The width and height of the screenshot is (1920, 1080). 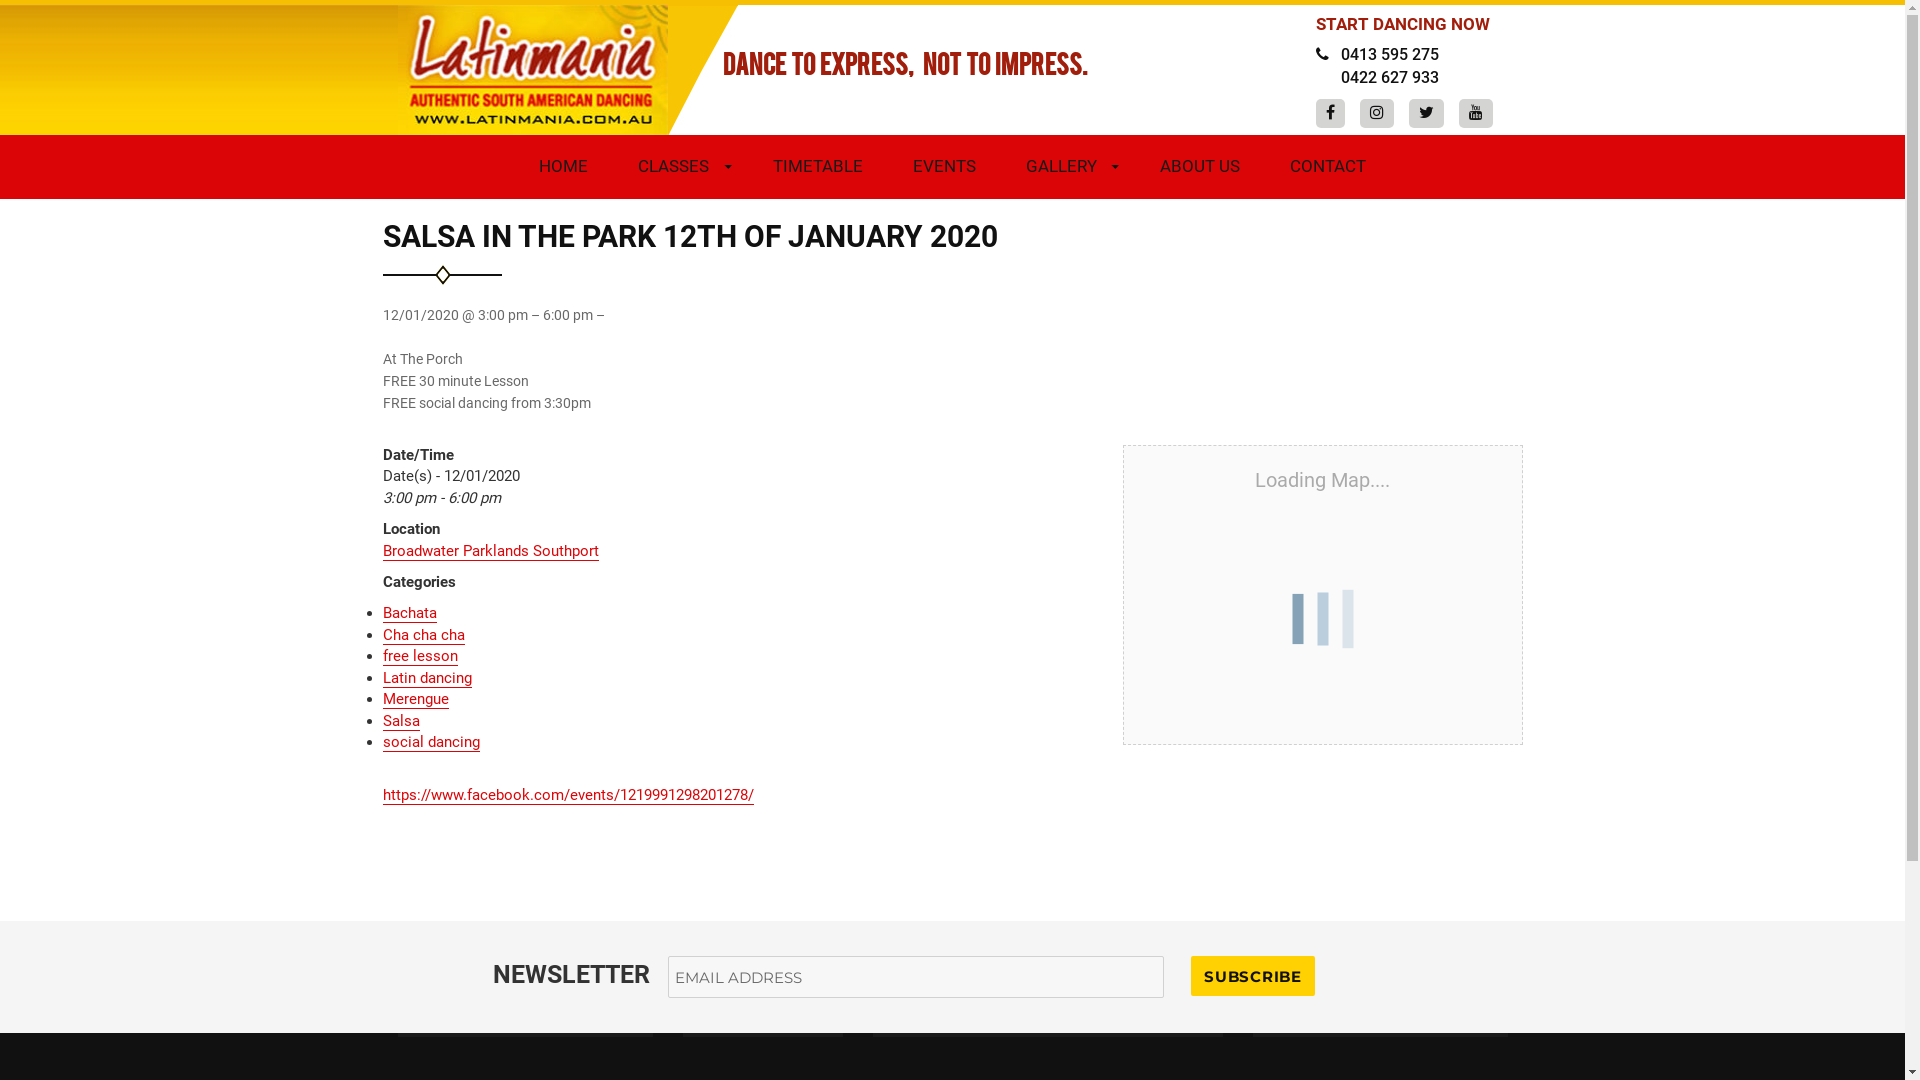 I want to click on Bachata, so click(x=409, y=613).